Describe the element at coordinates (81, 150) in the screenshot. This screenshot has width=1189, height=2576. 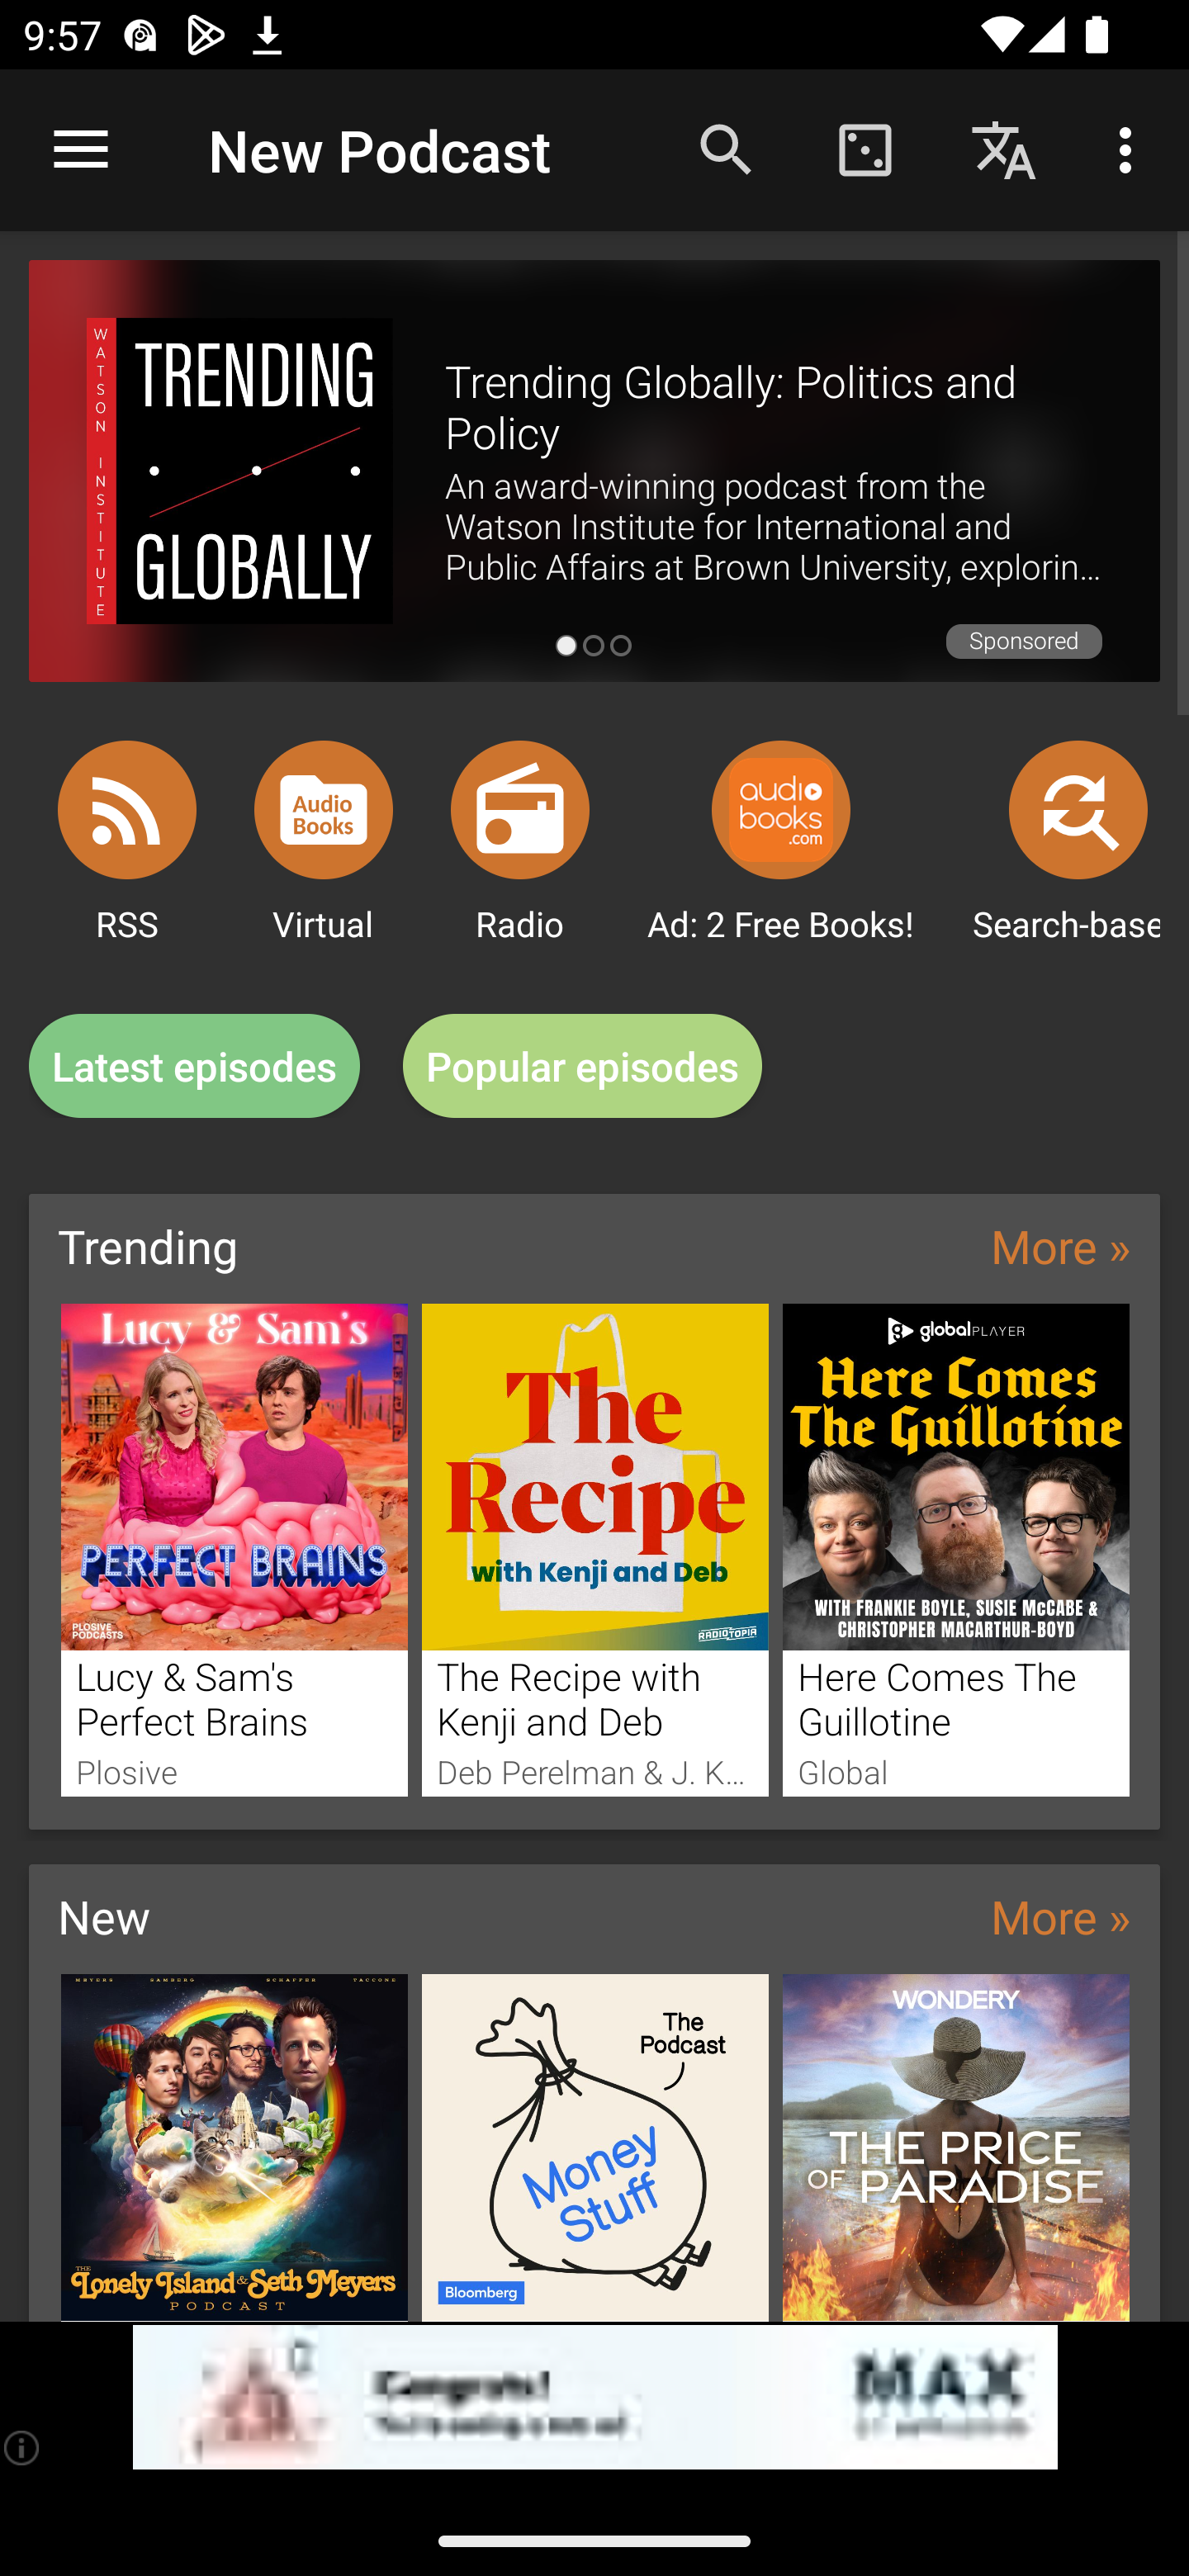
I see `Open navigation sidebar` at that location.